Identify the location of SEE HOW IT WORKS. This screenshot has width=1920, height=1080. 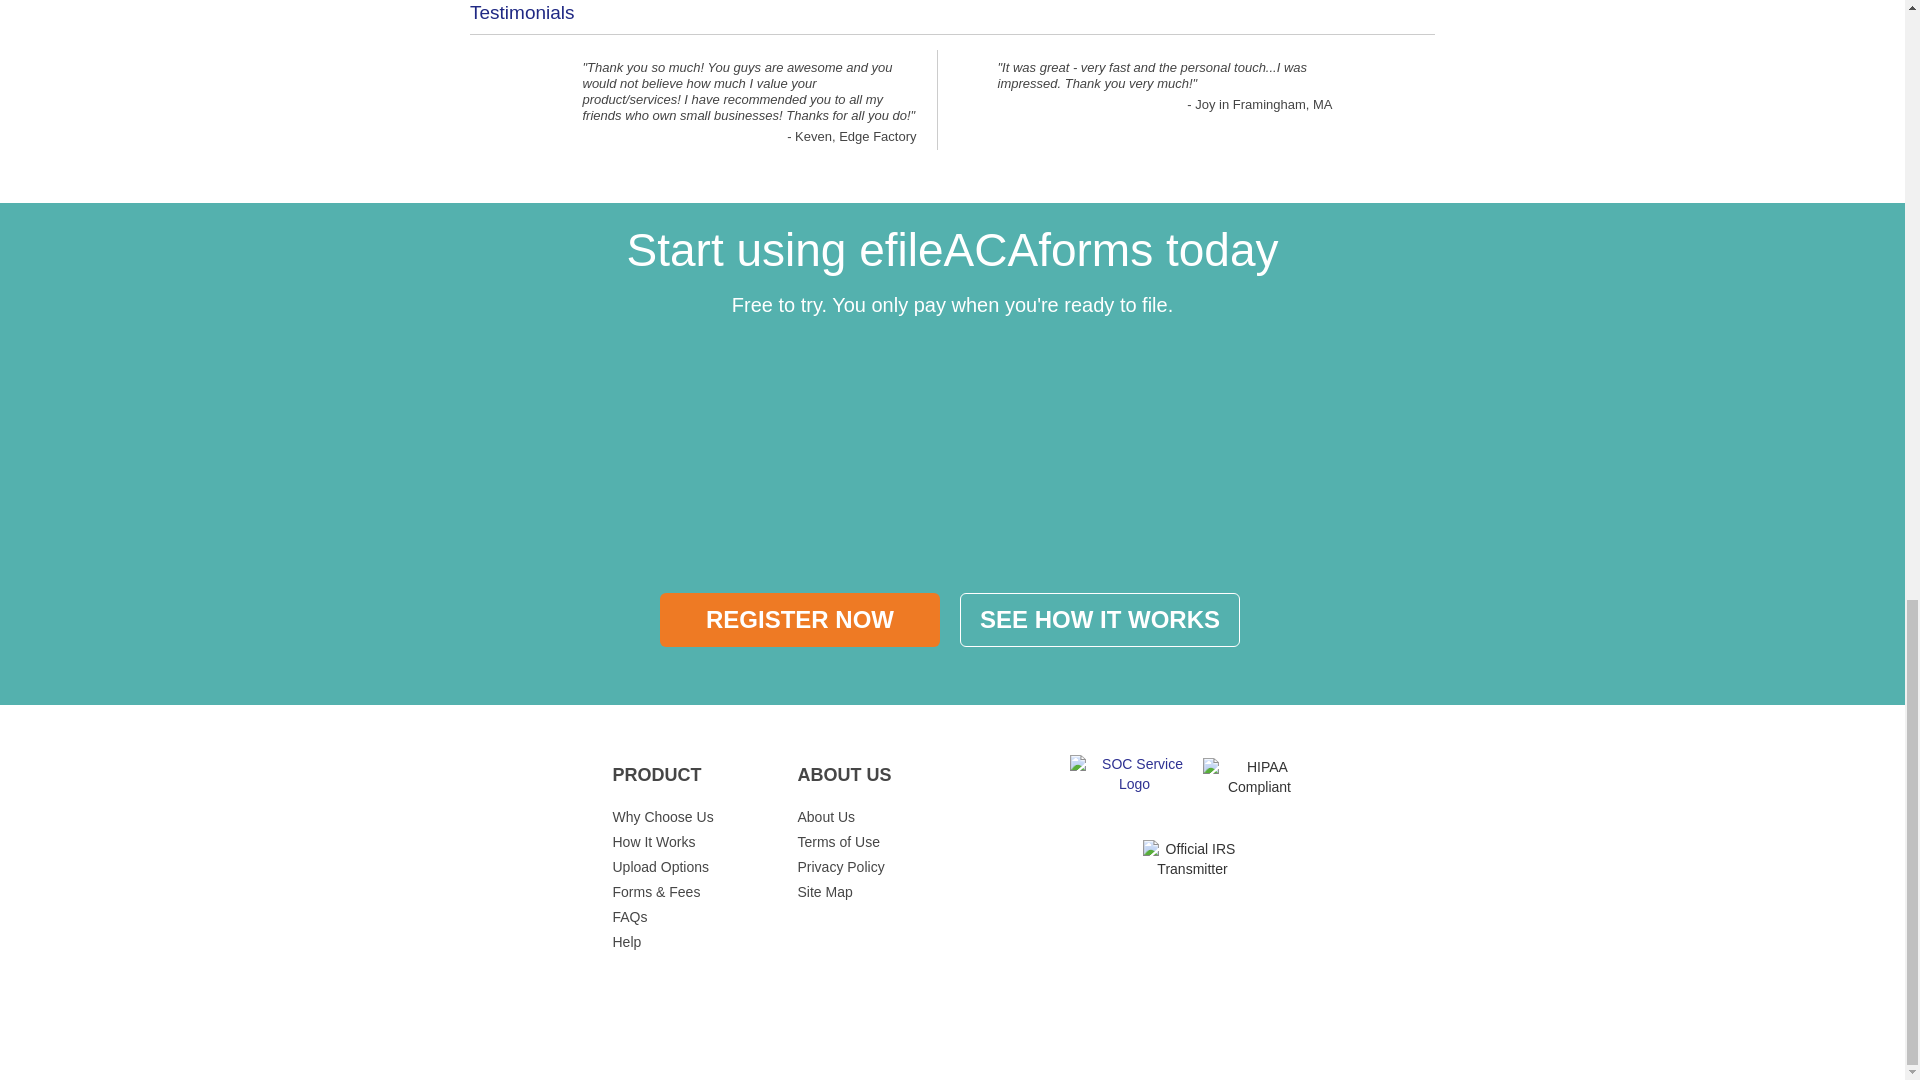
(1100, 619).